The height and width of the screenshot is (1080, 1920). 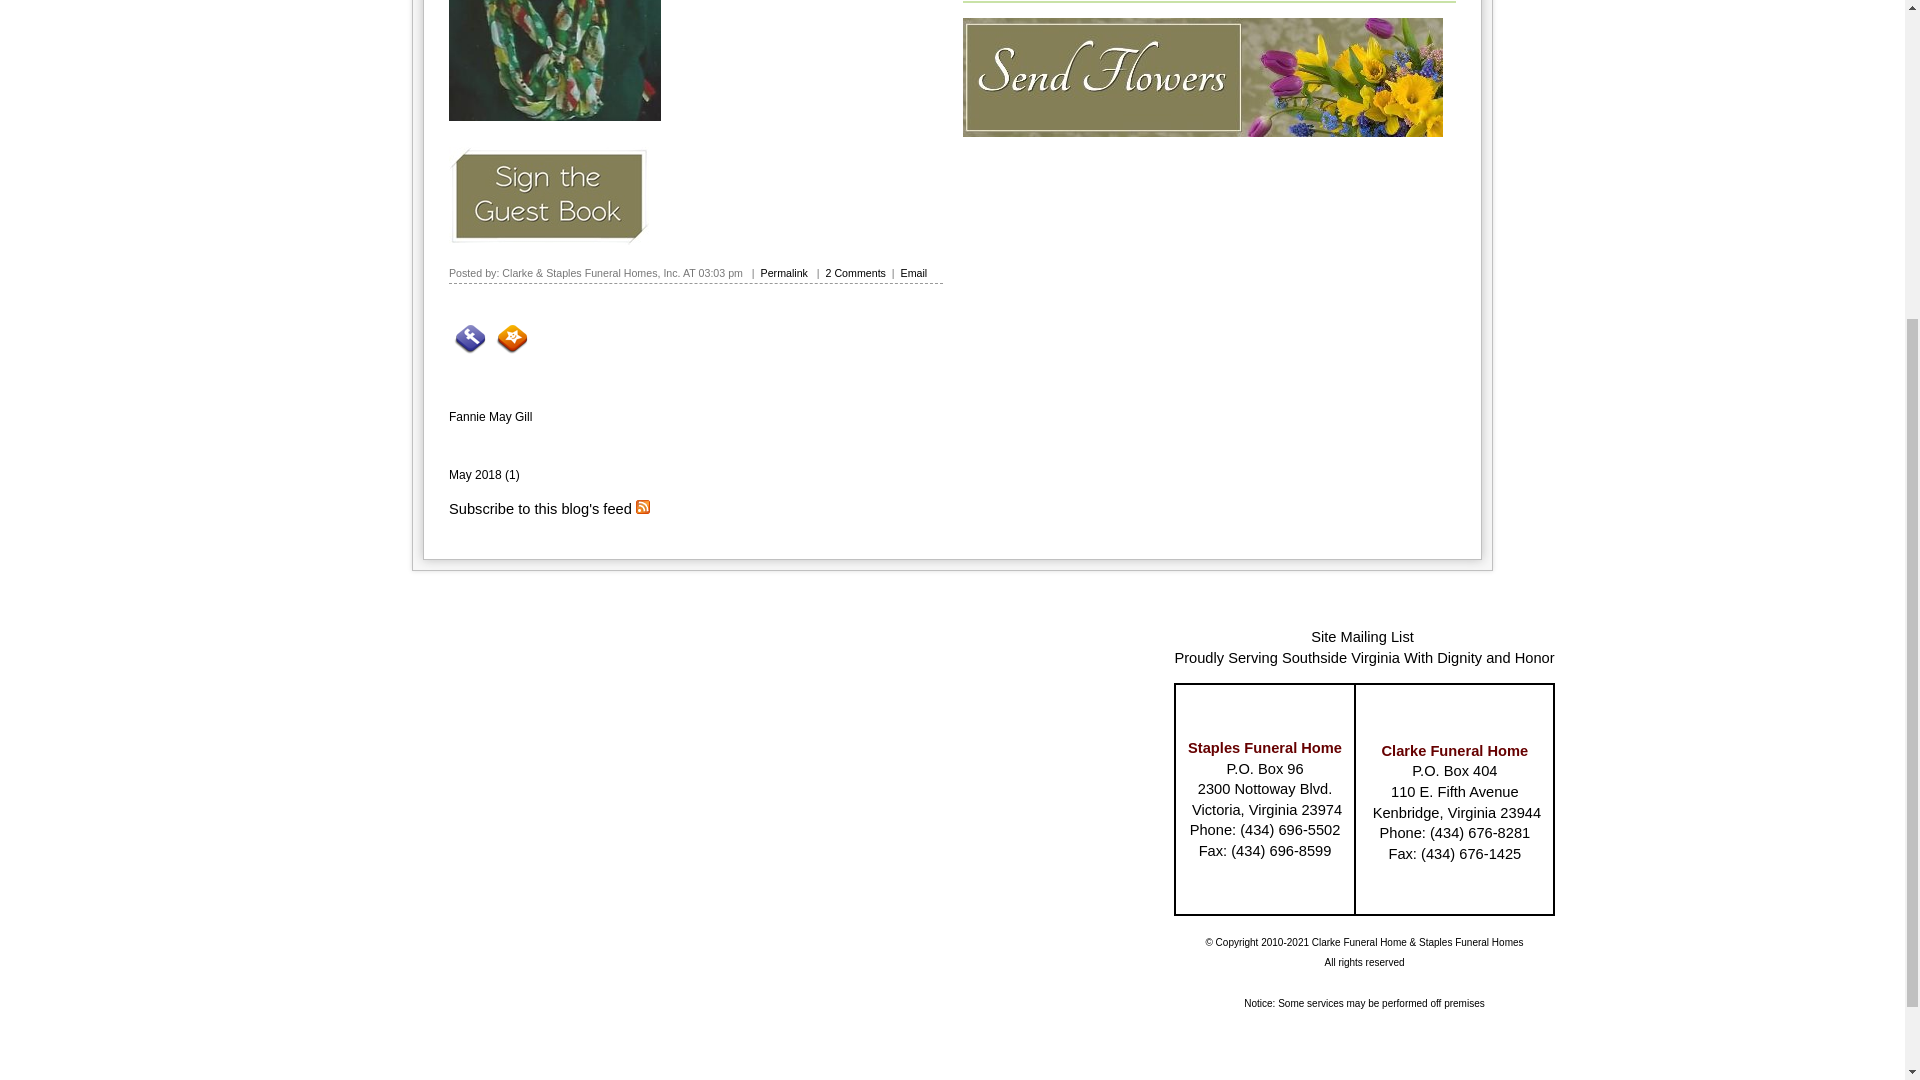 I want to click on Email, so click(x=914, y=272).